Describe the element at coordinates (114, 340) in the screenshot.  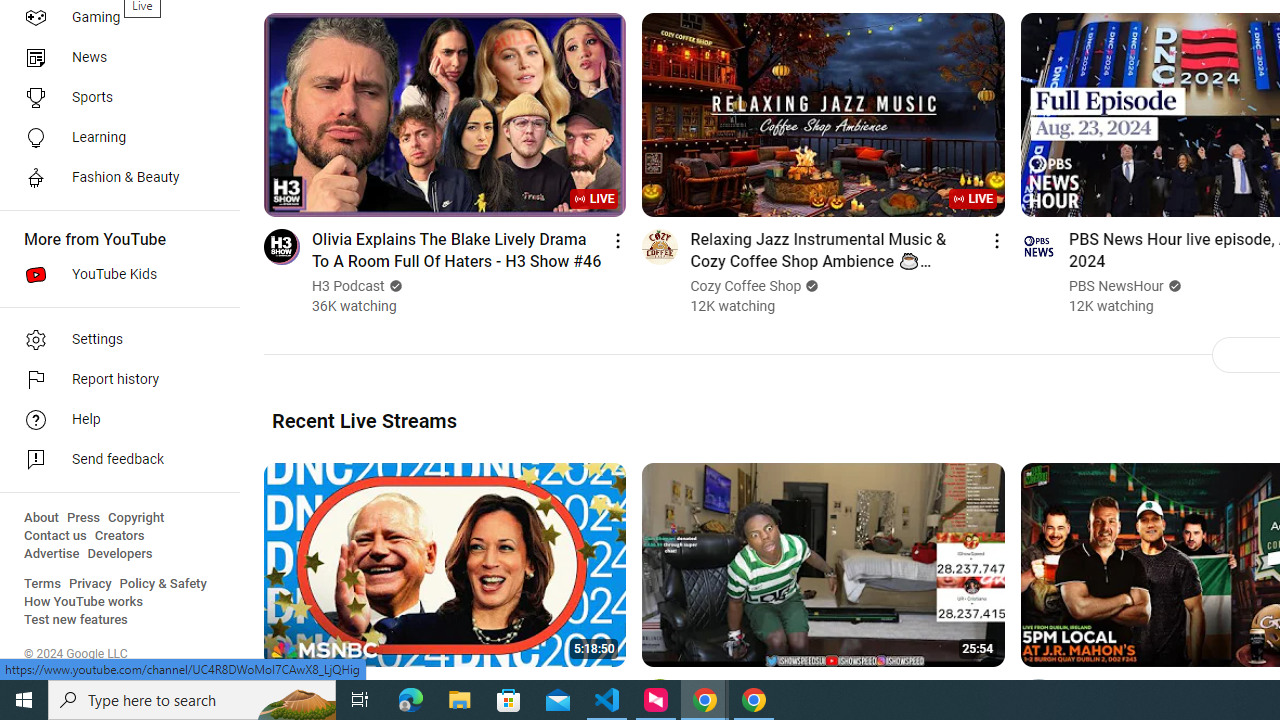
I see `Settings` at that location.